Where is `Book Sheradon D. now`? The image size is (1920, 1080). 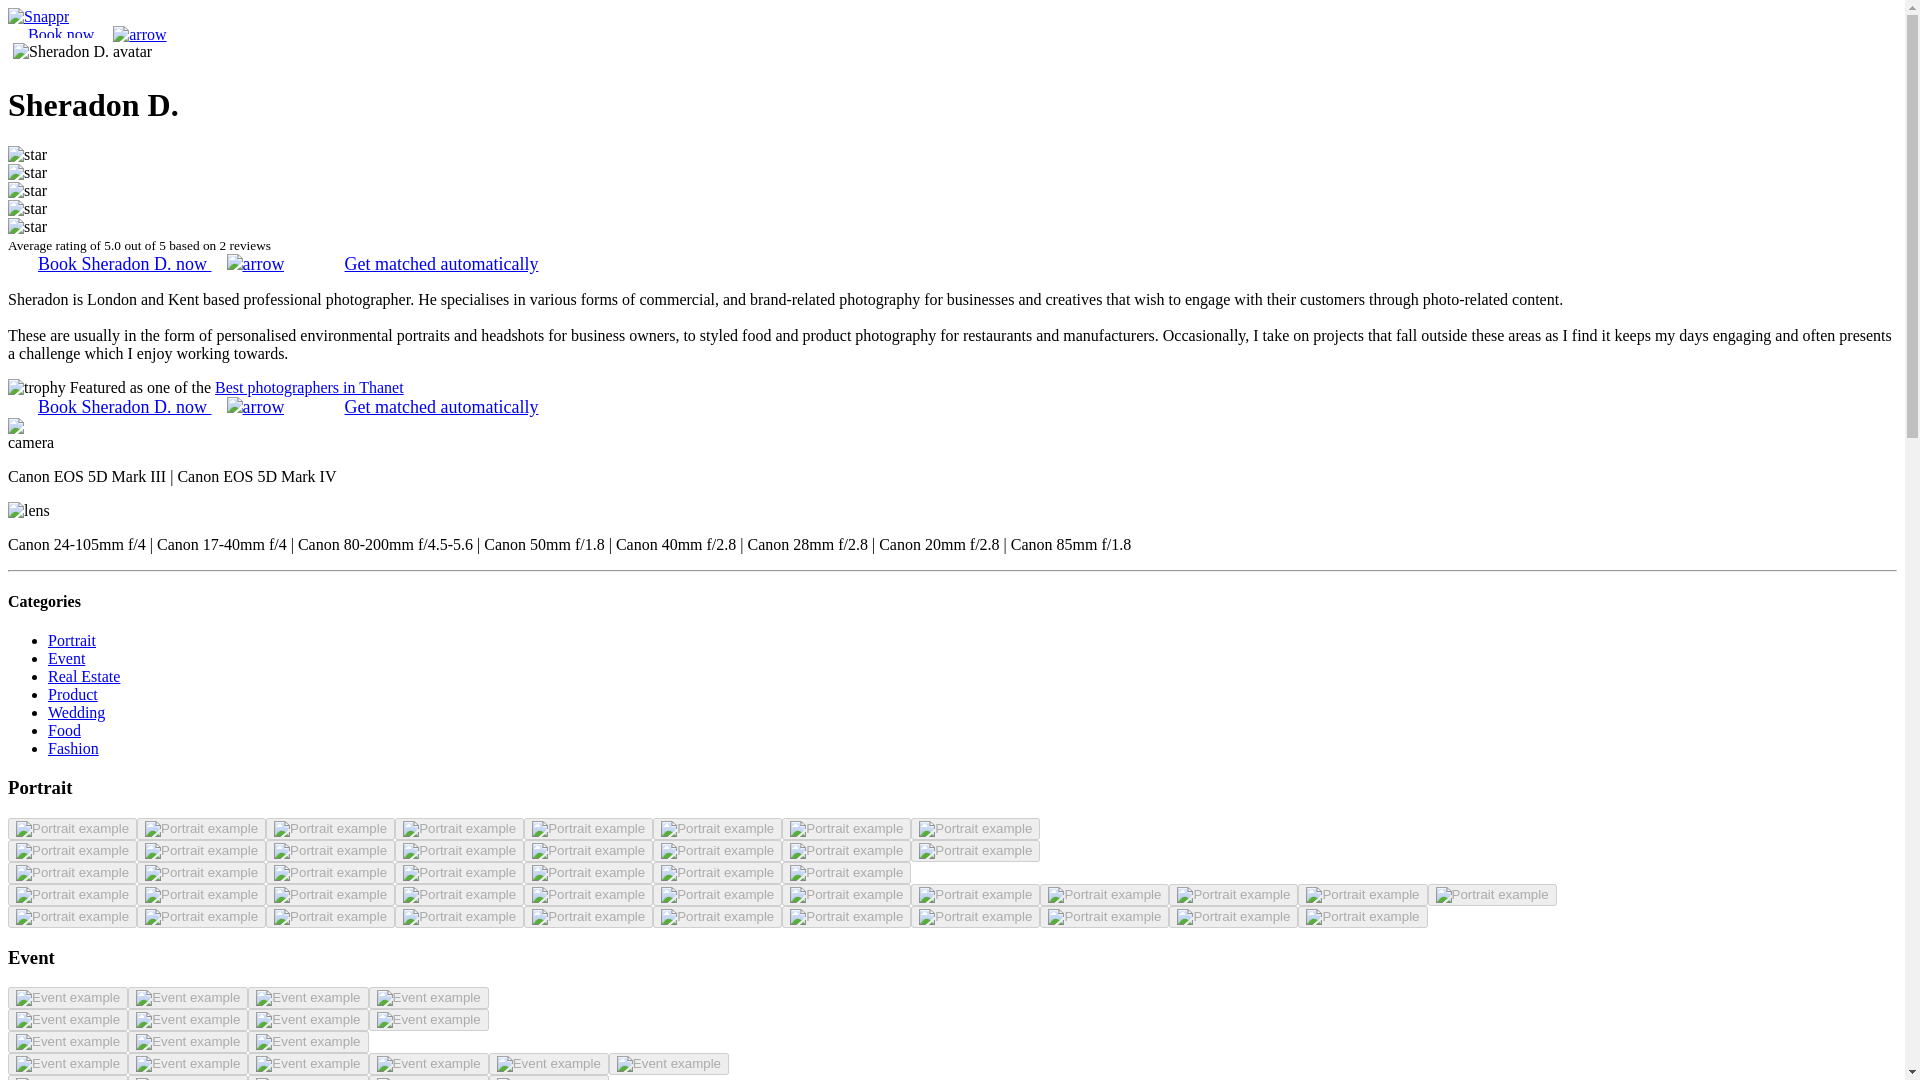 Book Sheradon D. now is located at coordinates (160, 406).